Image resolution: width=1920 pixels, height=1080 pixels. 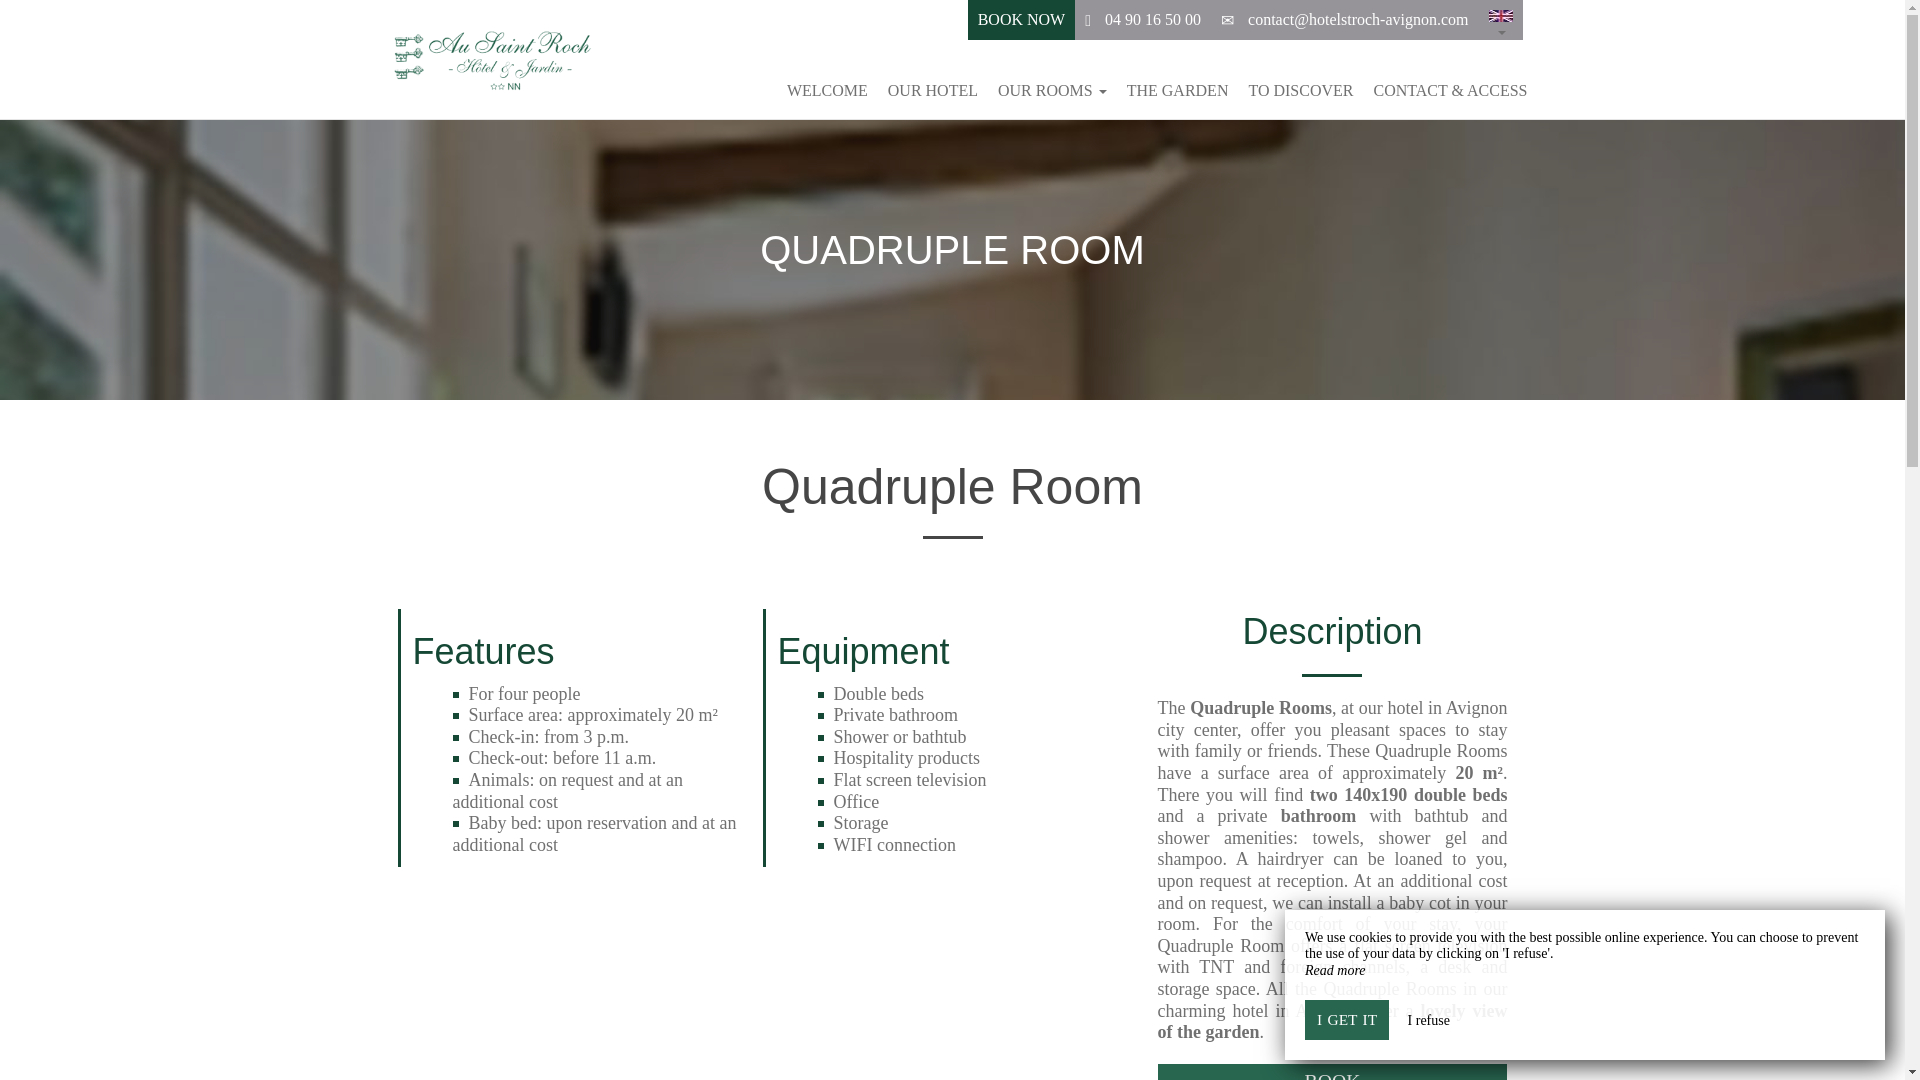 I want to click on OUR ROOMS, so click(x=1052, y=90).